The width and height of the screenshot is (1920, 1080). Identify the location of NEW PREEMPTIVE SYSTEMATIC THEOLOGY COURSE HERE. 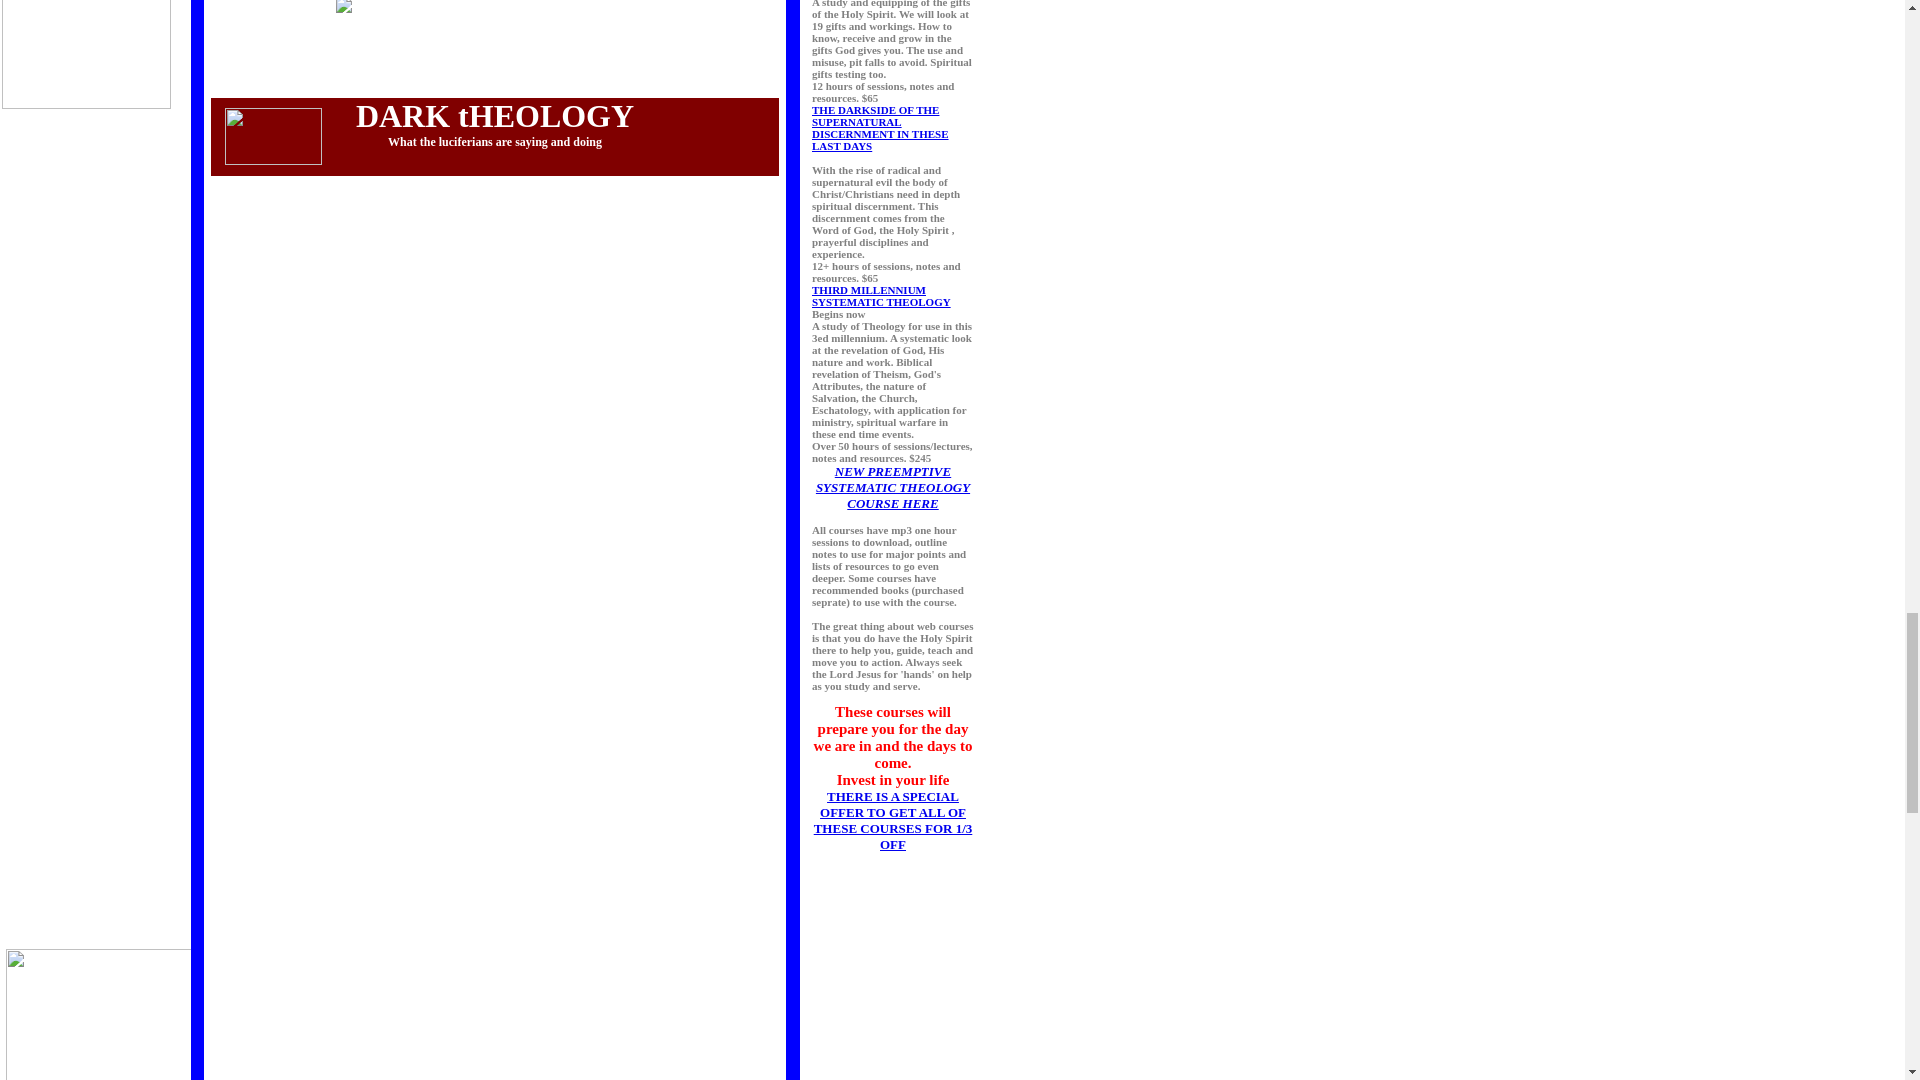
(892, 487).